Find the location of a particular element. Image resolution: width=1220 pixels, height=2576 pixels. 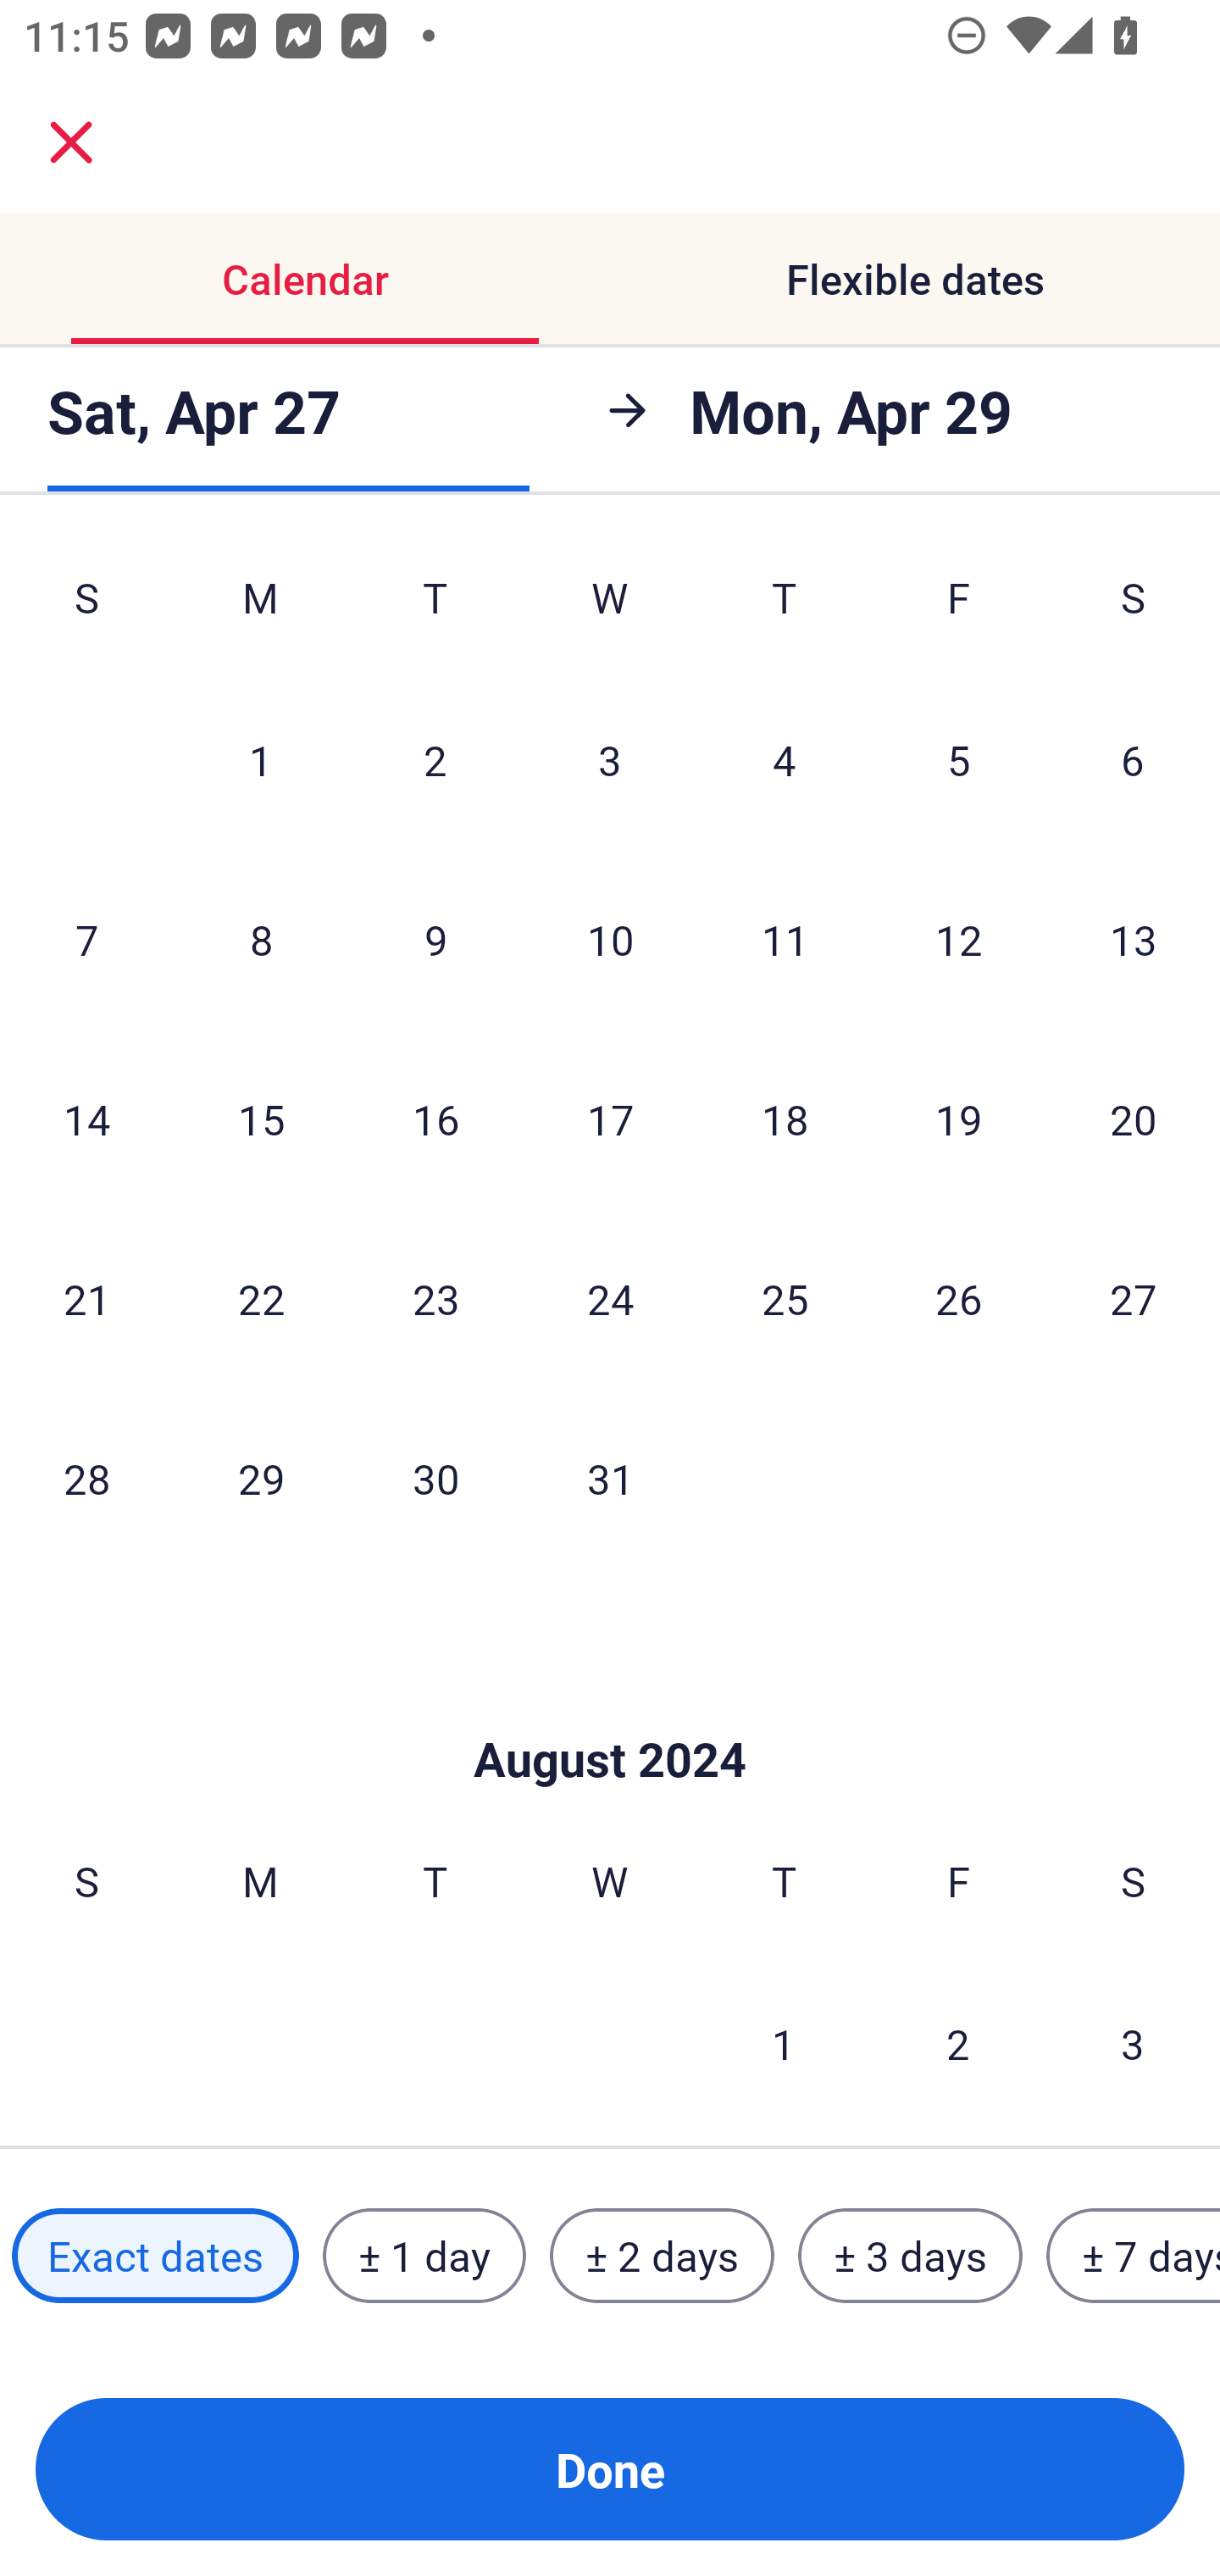

13 Saturday, July 13, 2024 is located at coordinates (1134, 939).